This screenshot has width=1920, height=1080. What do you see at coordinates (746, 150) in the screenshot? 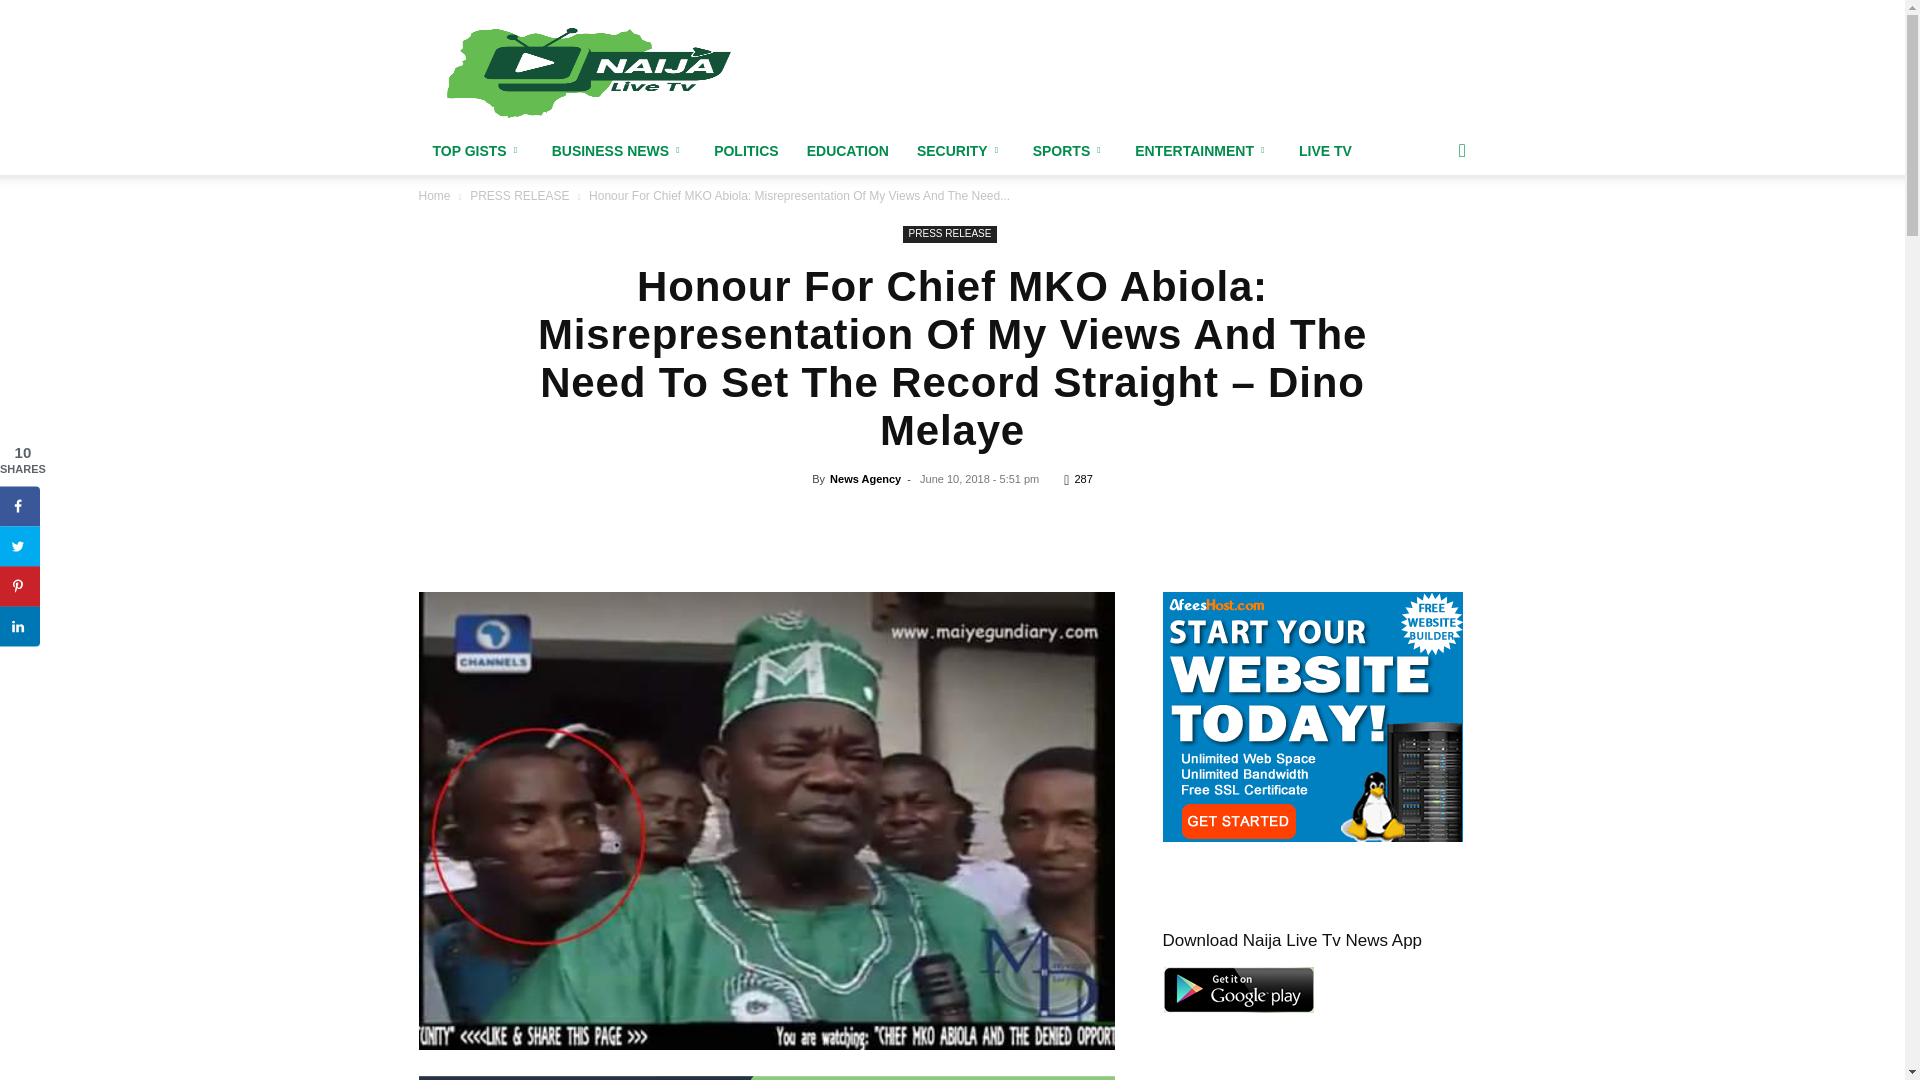
I see `POLITICS` at bounding box center [746, 150].